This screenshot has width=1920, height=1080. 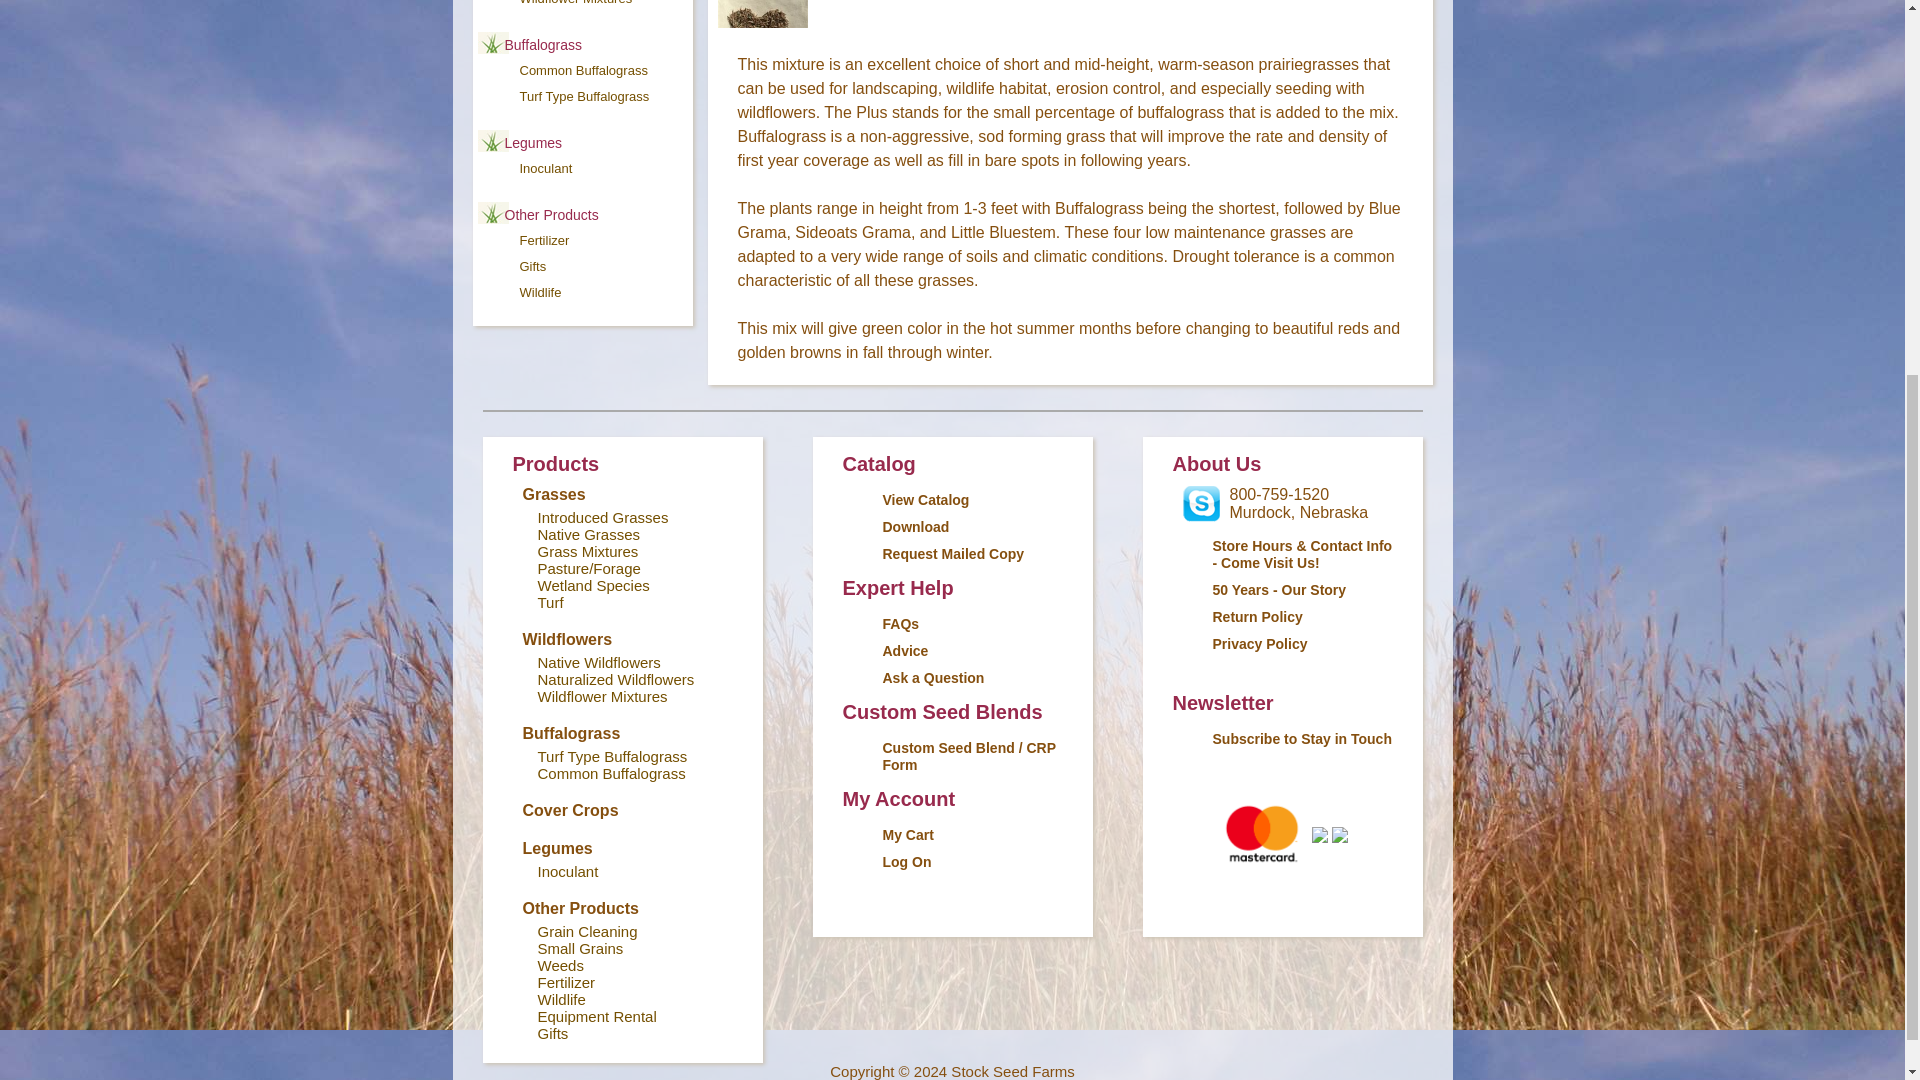 I want to click on Fertilizer, so click(x=545, y=240).